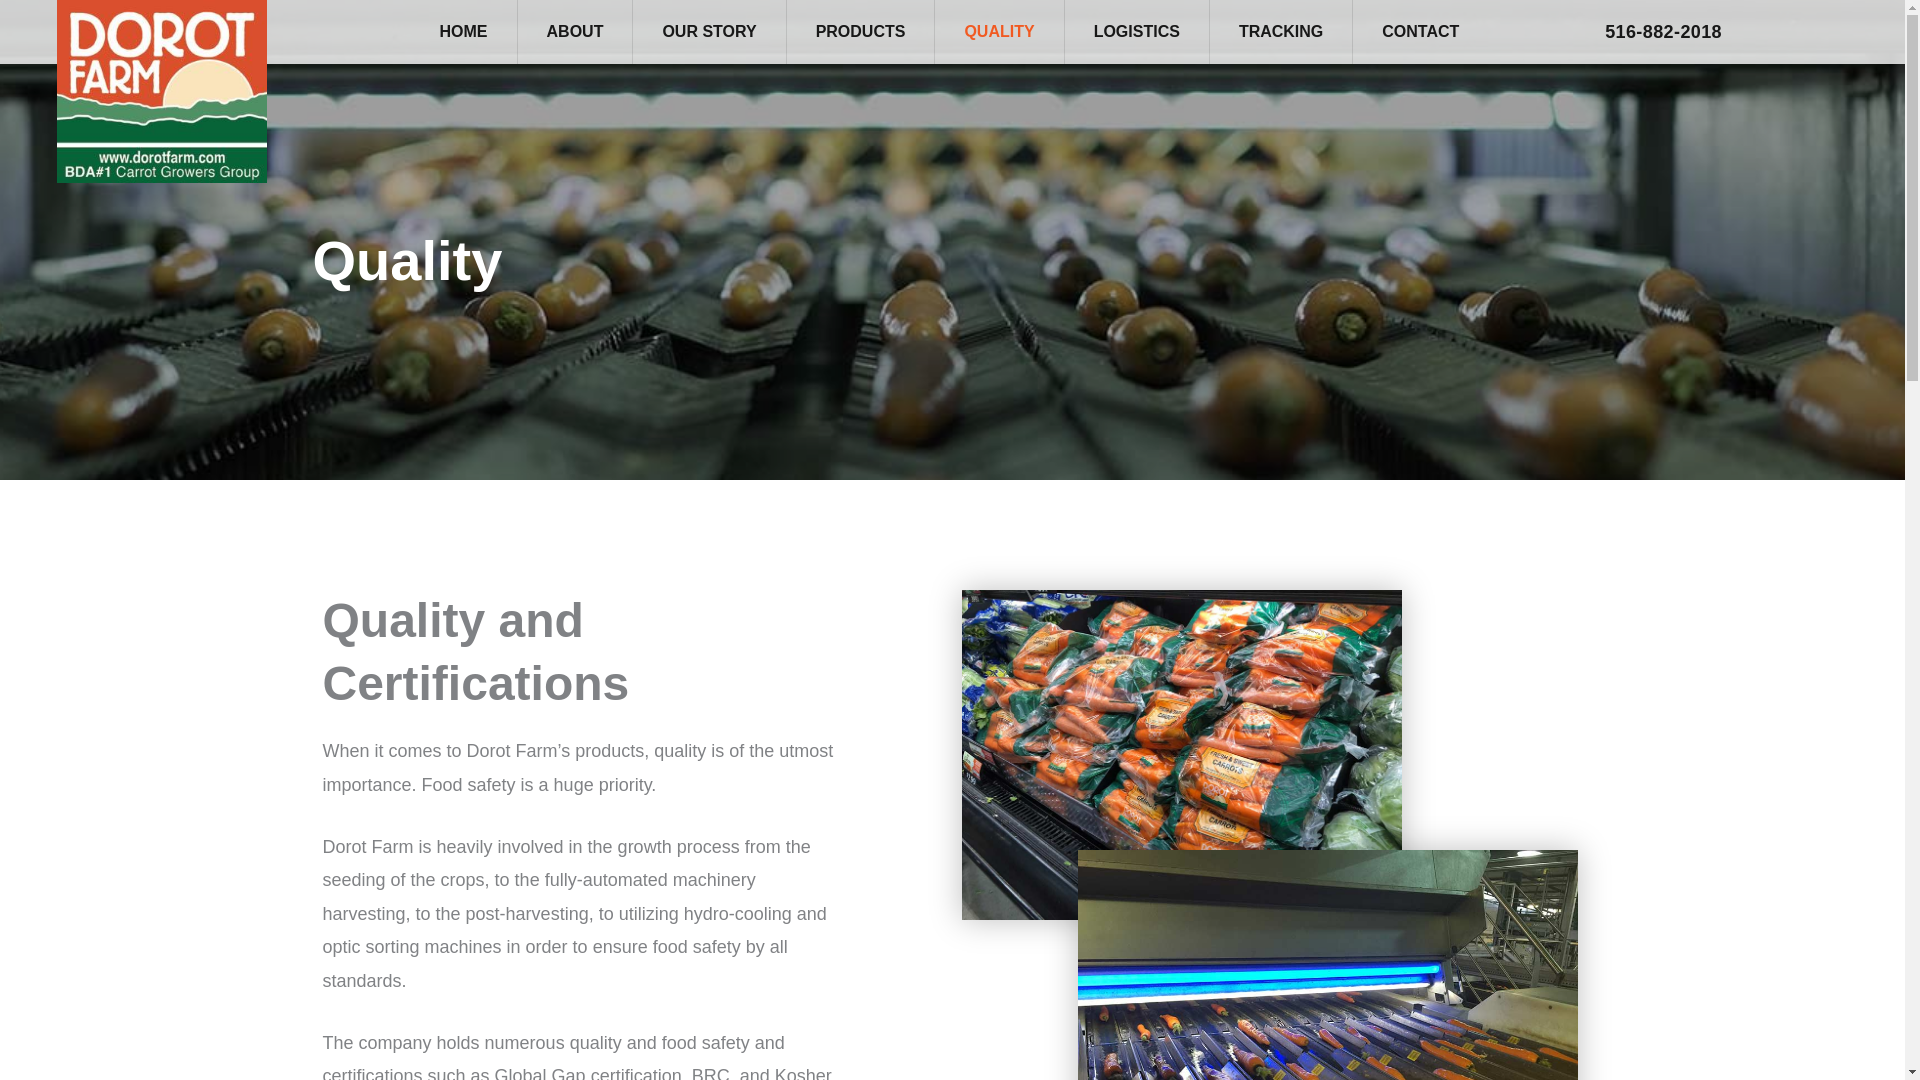 The width and height of the screenshot is (1920, 1080). Describe the element at coordinates (860, 32) in the screenshot. I see `PRODUCTS` at that location.